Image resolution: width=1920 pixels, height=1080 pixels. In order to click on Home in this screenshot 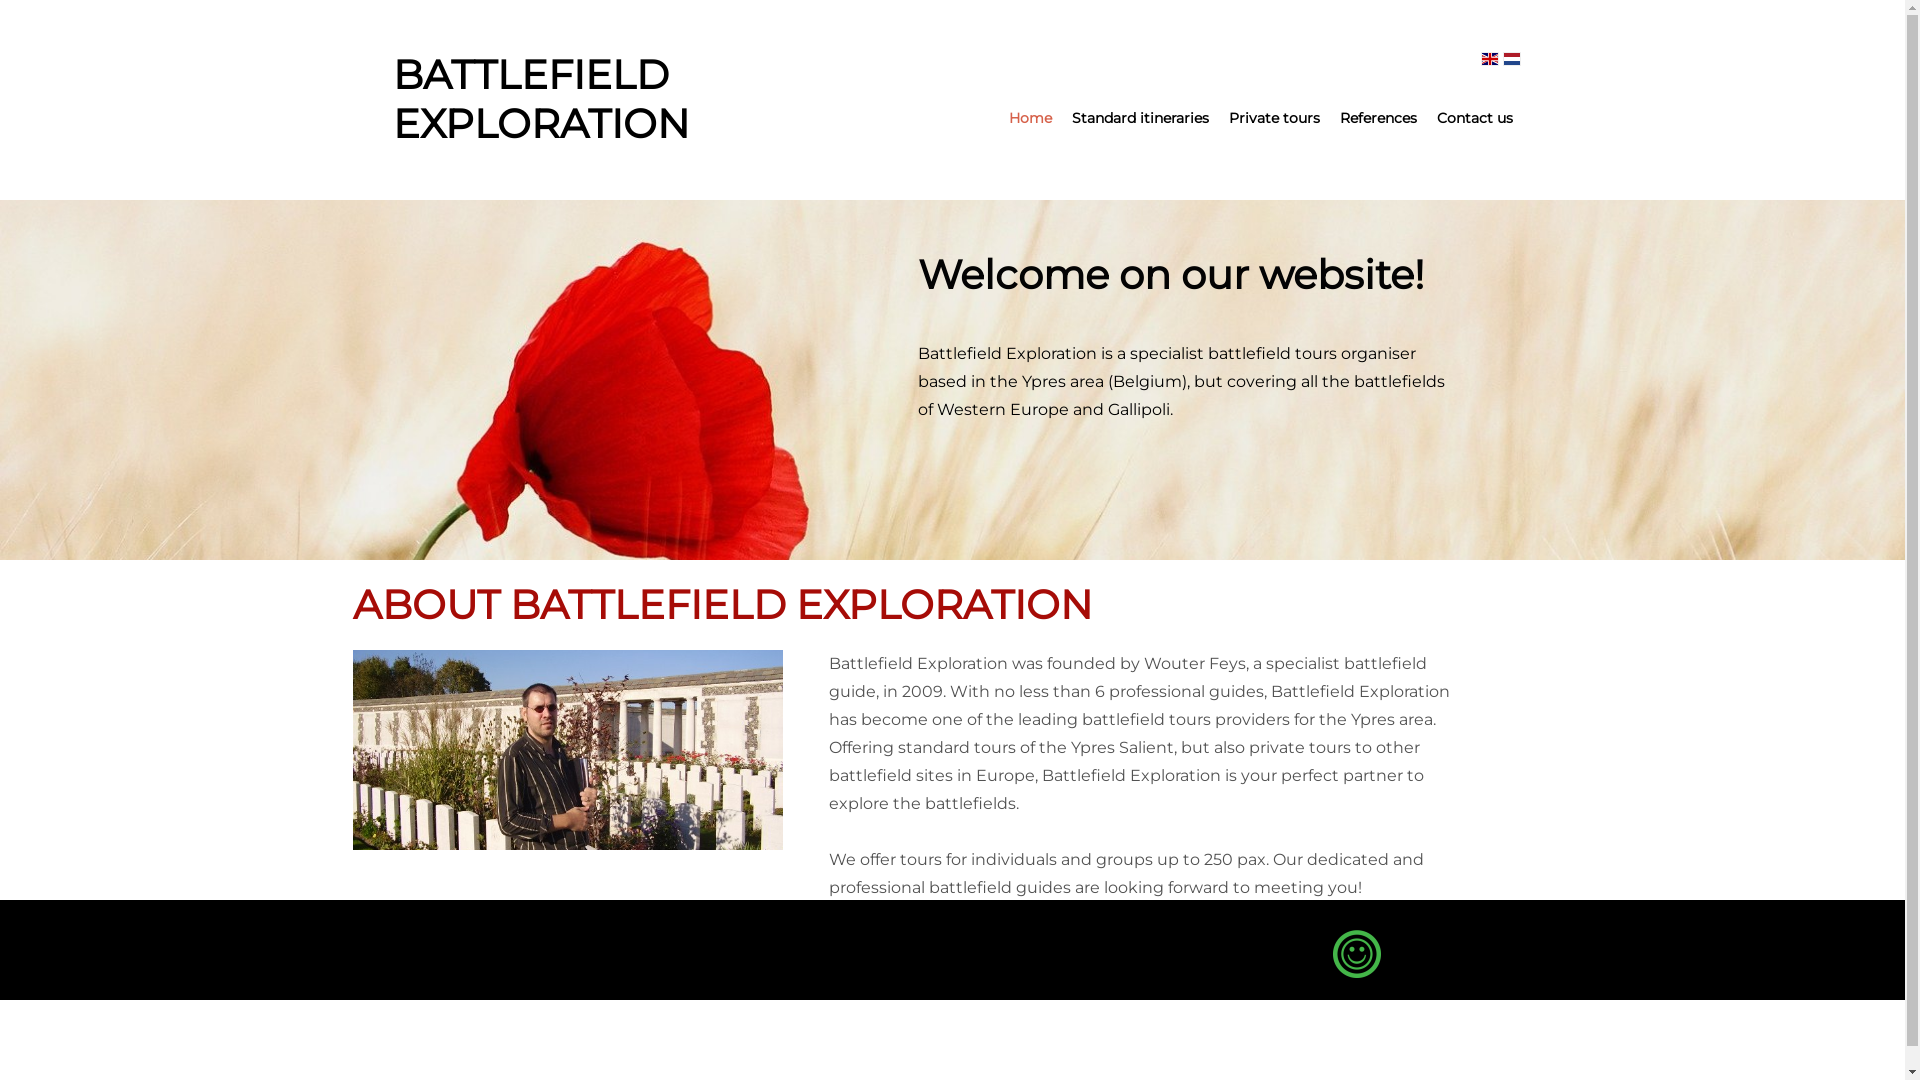, I will do `click(1030, 118)`.